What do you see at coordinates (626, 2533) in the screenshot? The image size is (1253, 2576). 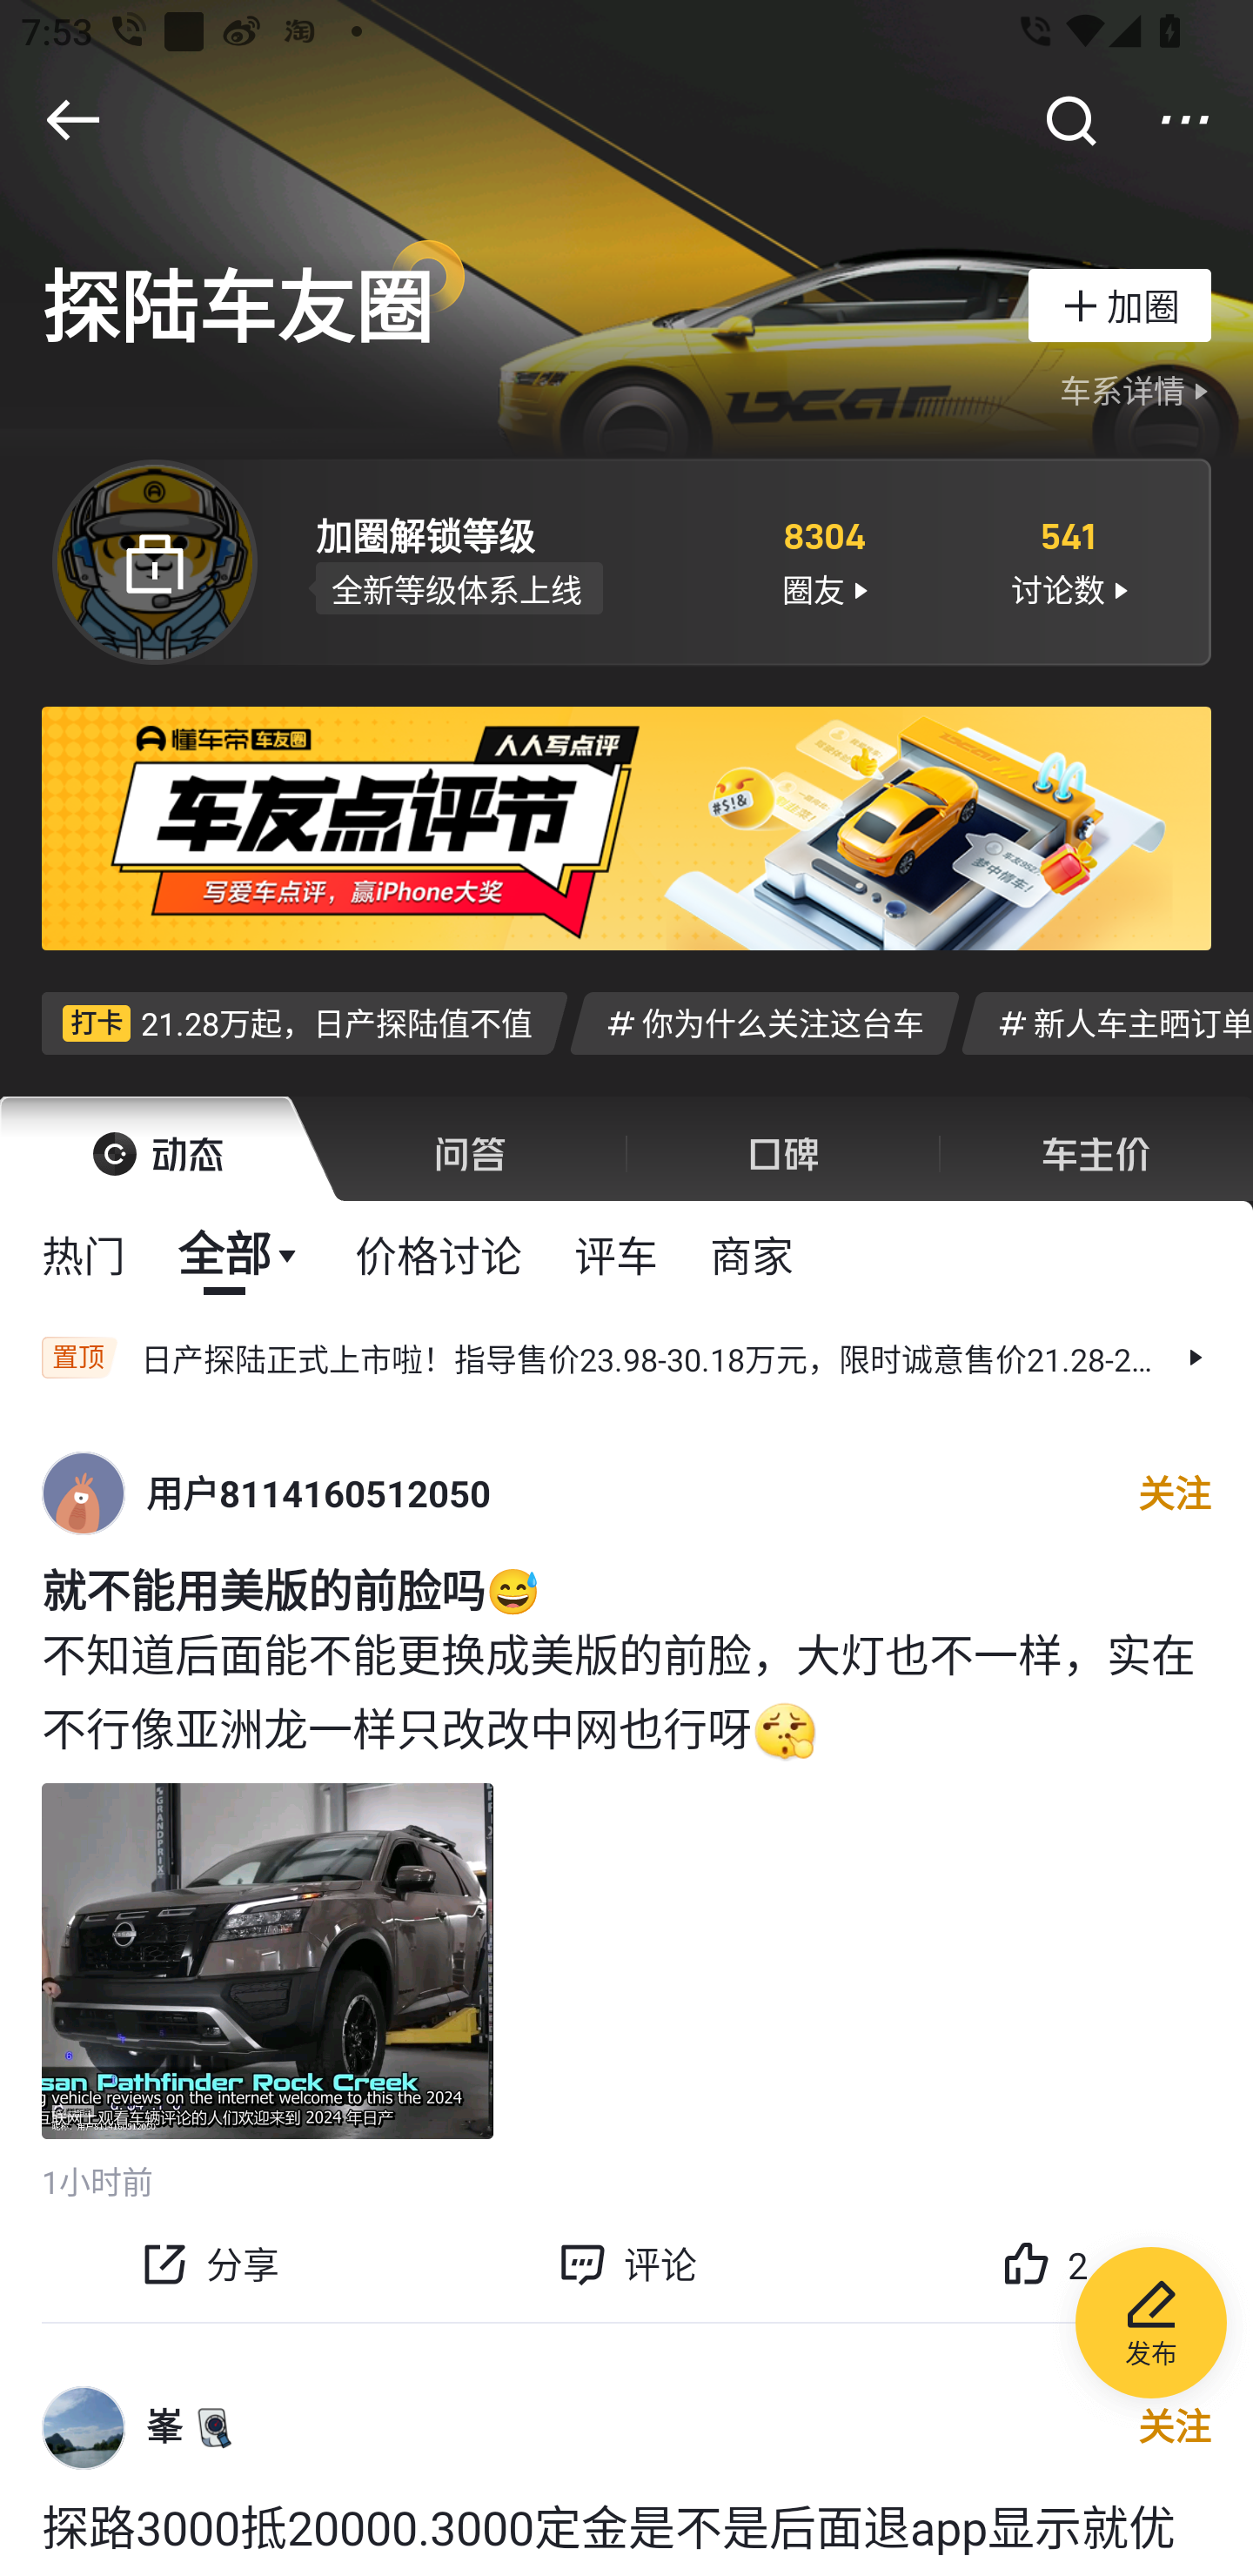 I see `探路3000抵20000.3000定金是不是后面退app显示就优惠17000` at bounding box center [626, 2533].